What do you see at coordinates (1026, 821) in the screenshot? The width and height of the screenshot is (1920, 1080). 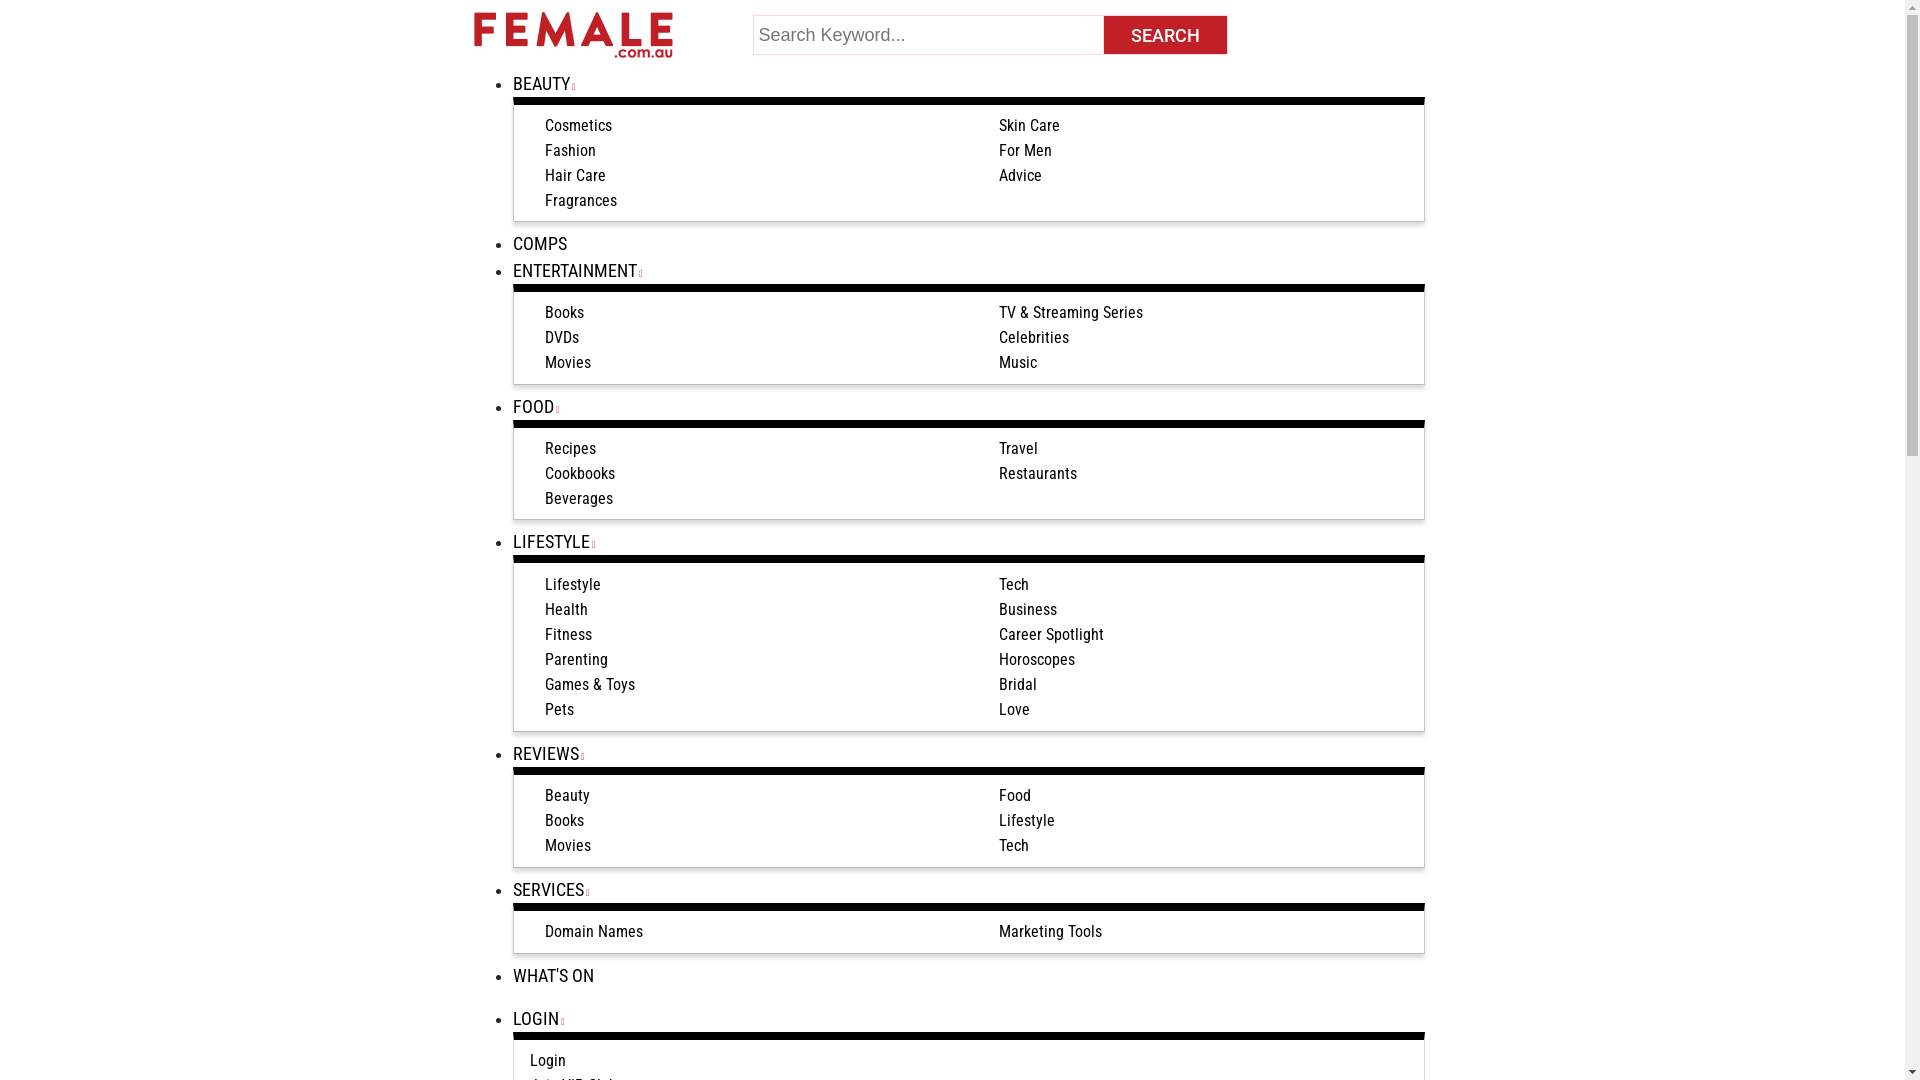 I see `Lifestyle` at bounding box center [1026, 821].